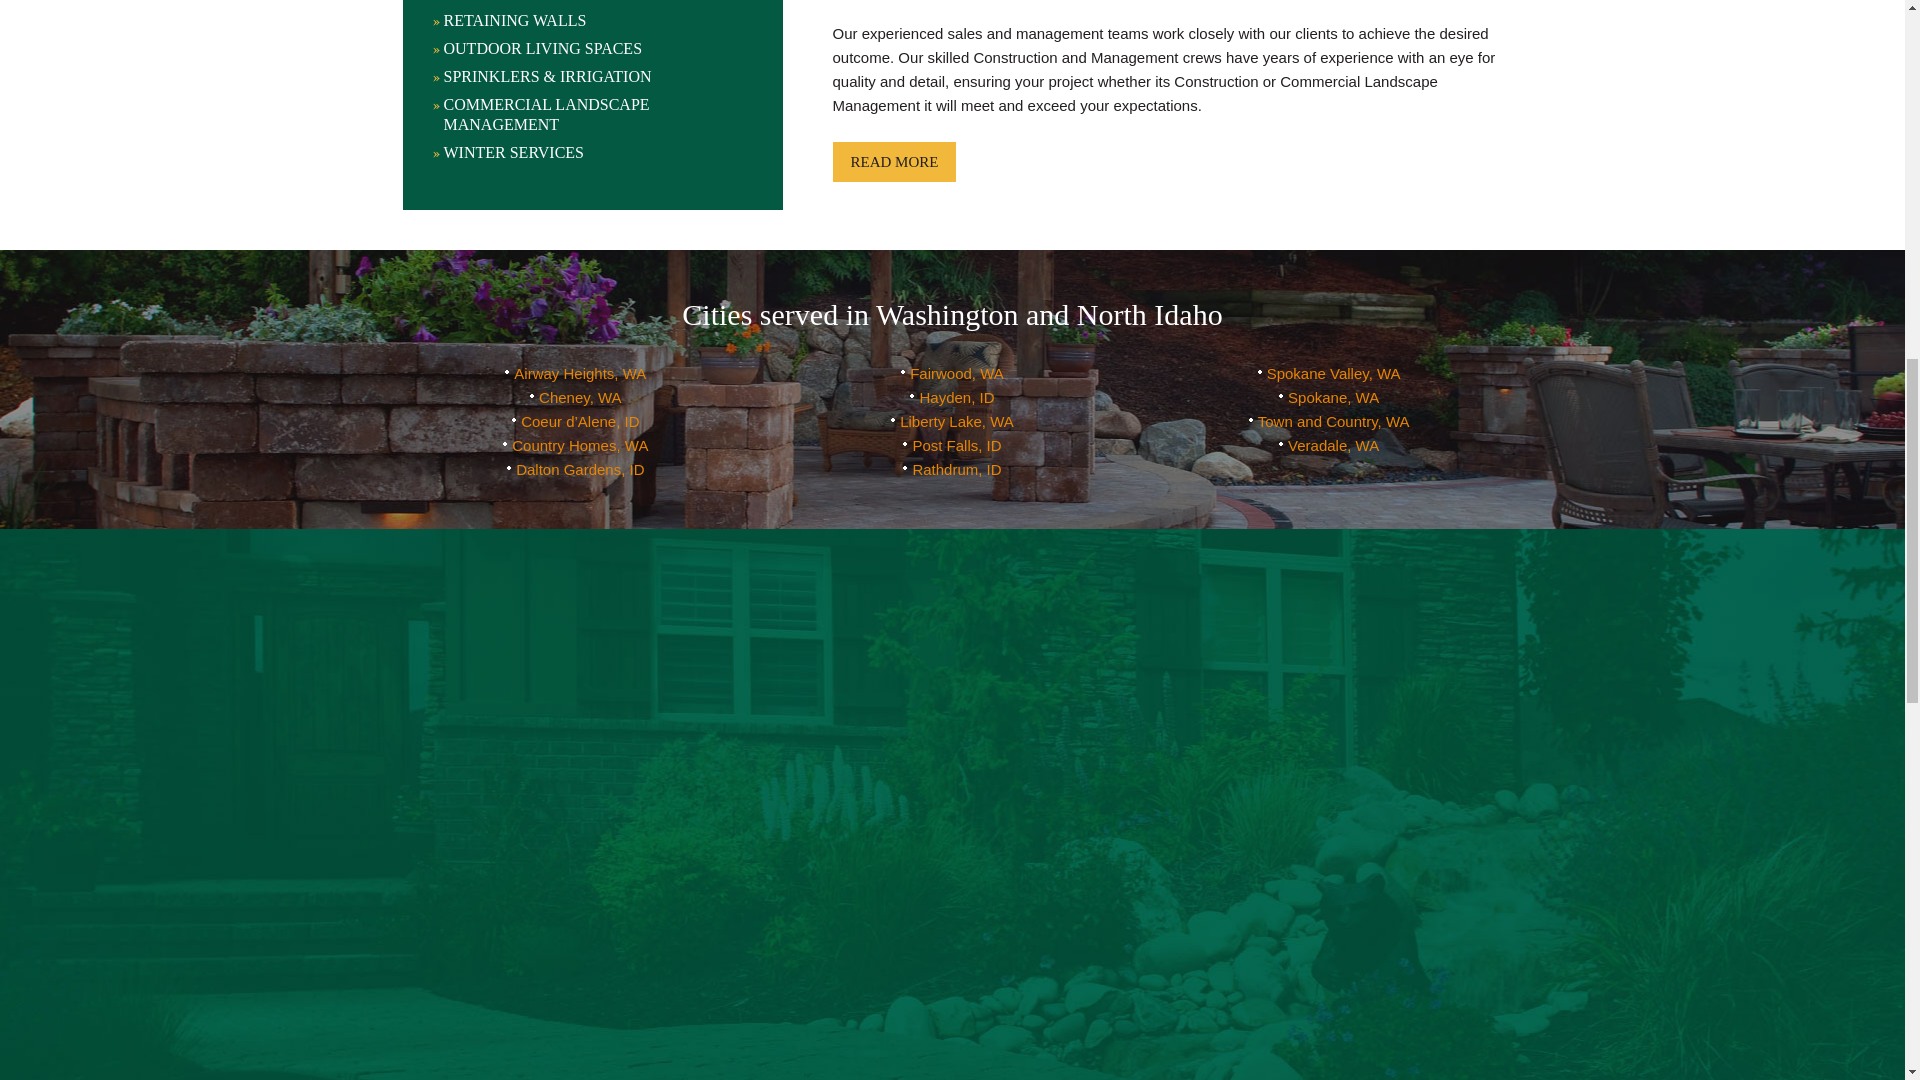 This screenshot has width=1920, height=1080. What do you see at coordinates (952, 374) in the screenshot?
I see `Fairwood, WA` at bounding box center [952, 374].